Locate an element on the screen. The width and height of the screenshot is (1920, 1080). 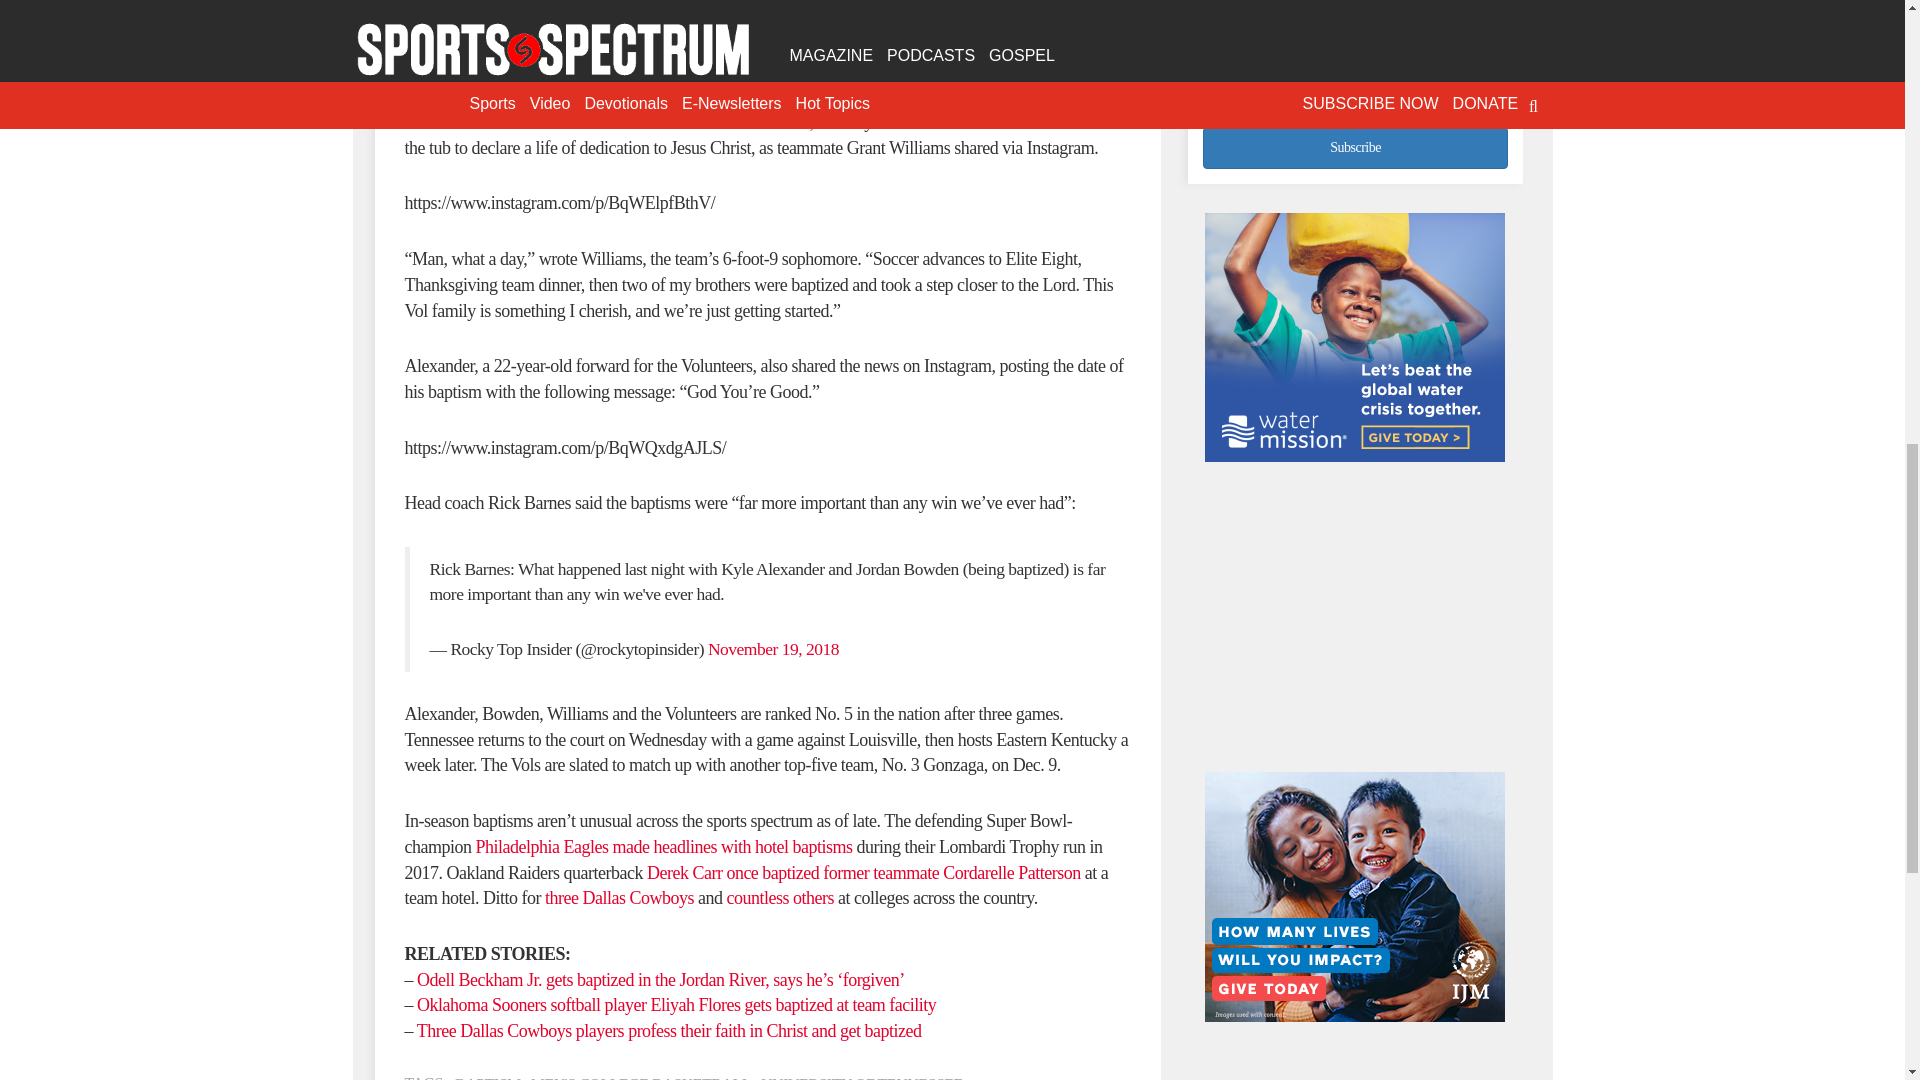
countless others is located at coordinates (779, 898).